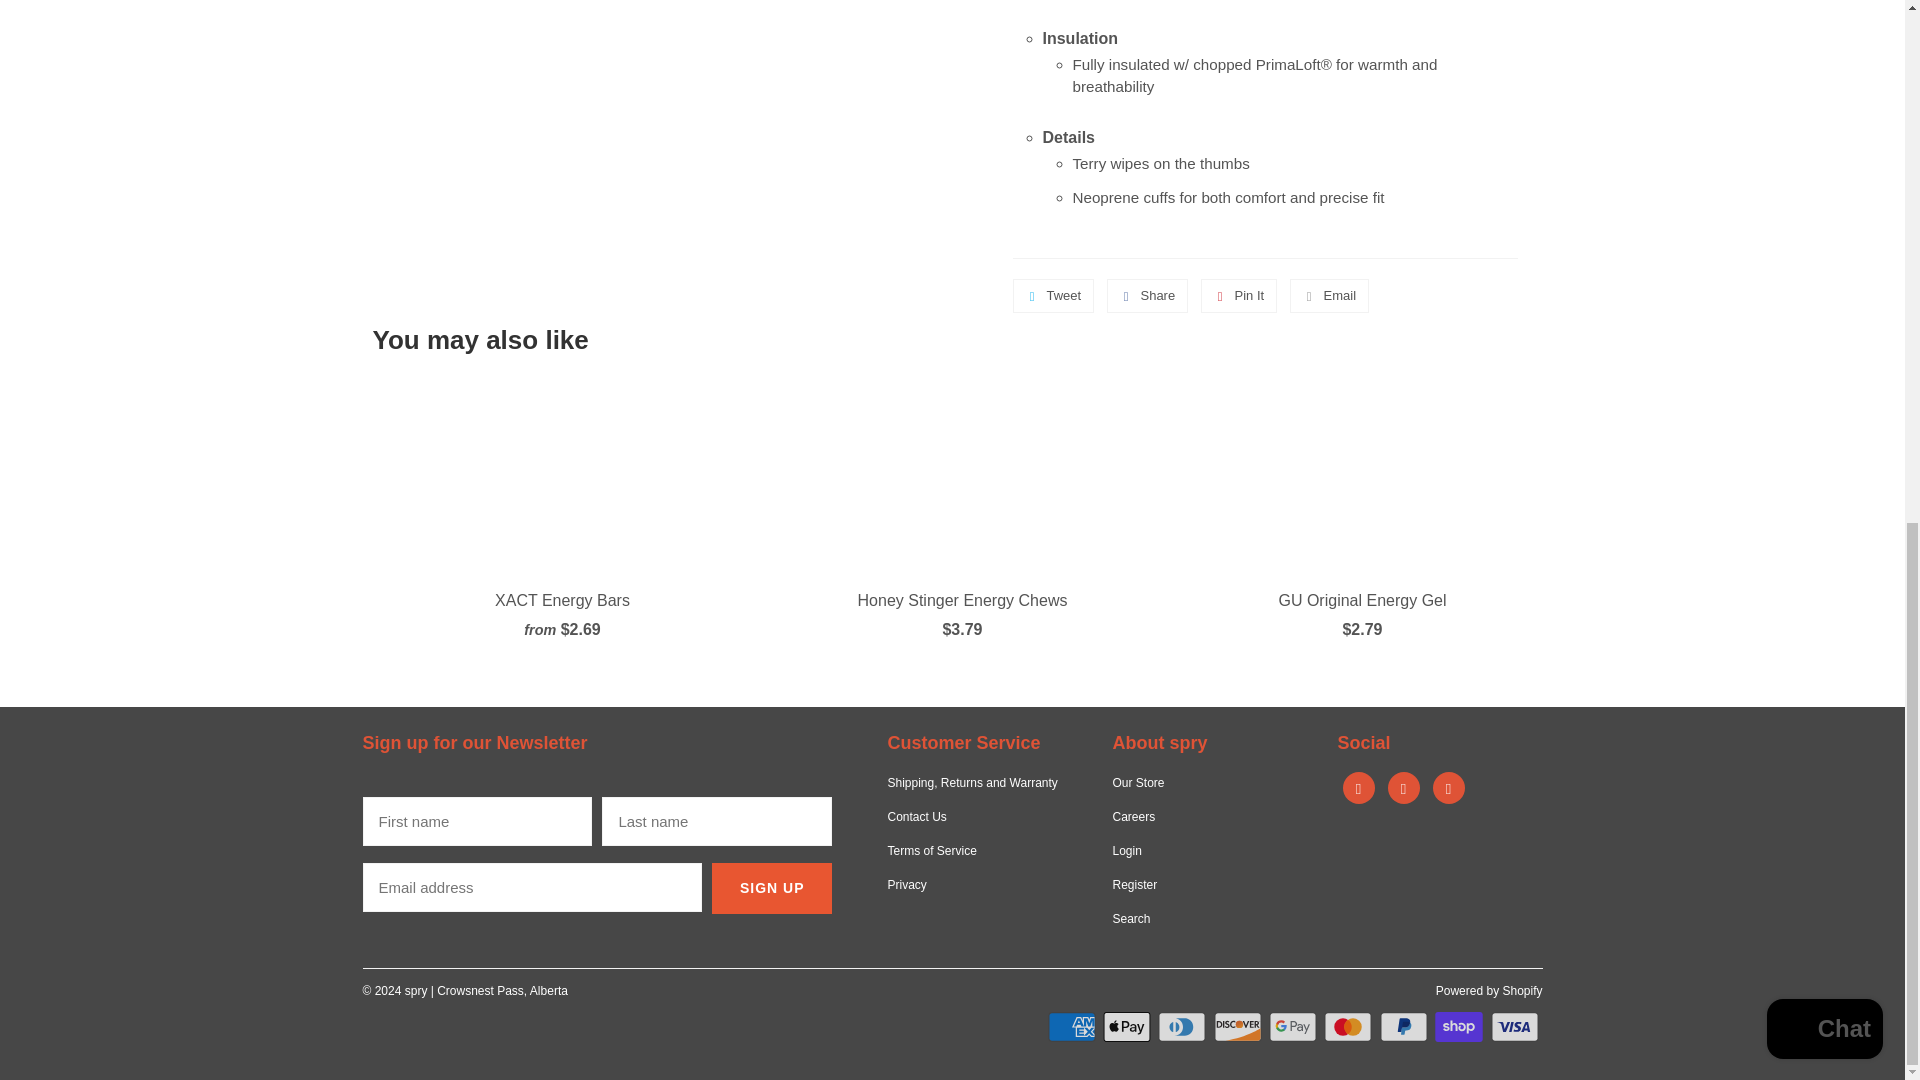 This screenshot has height=1080, width=1920. Describe the element at coordinates (1350, 1026) in the screenshot. I see `Mastercard` at that location.